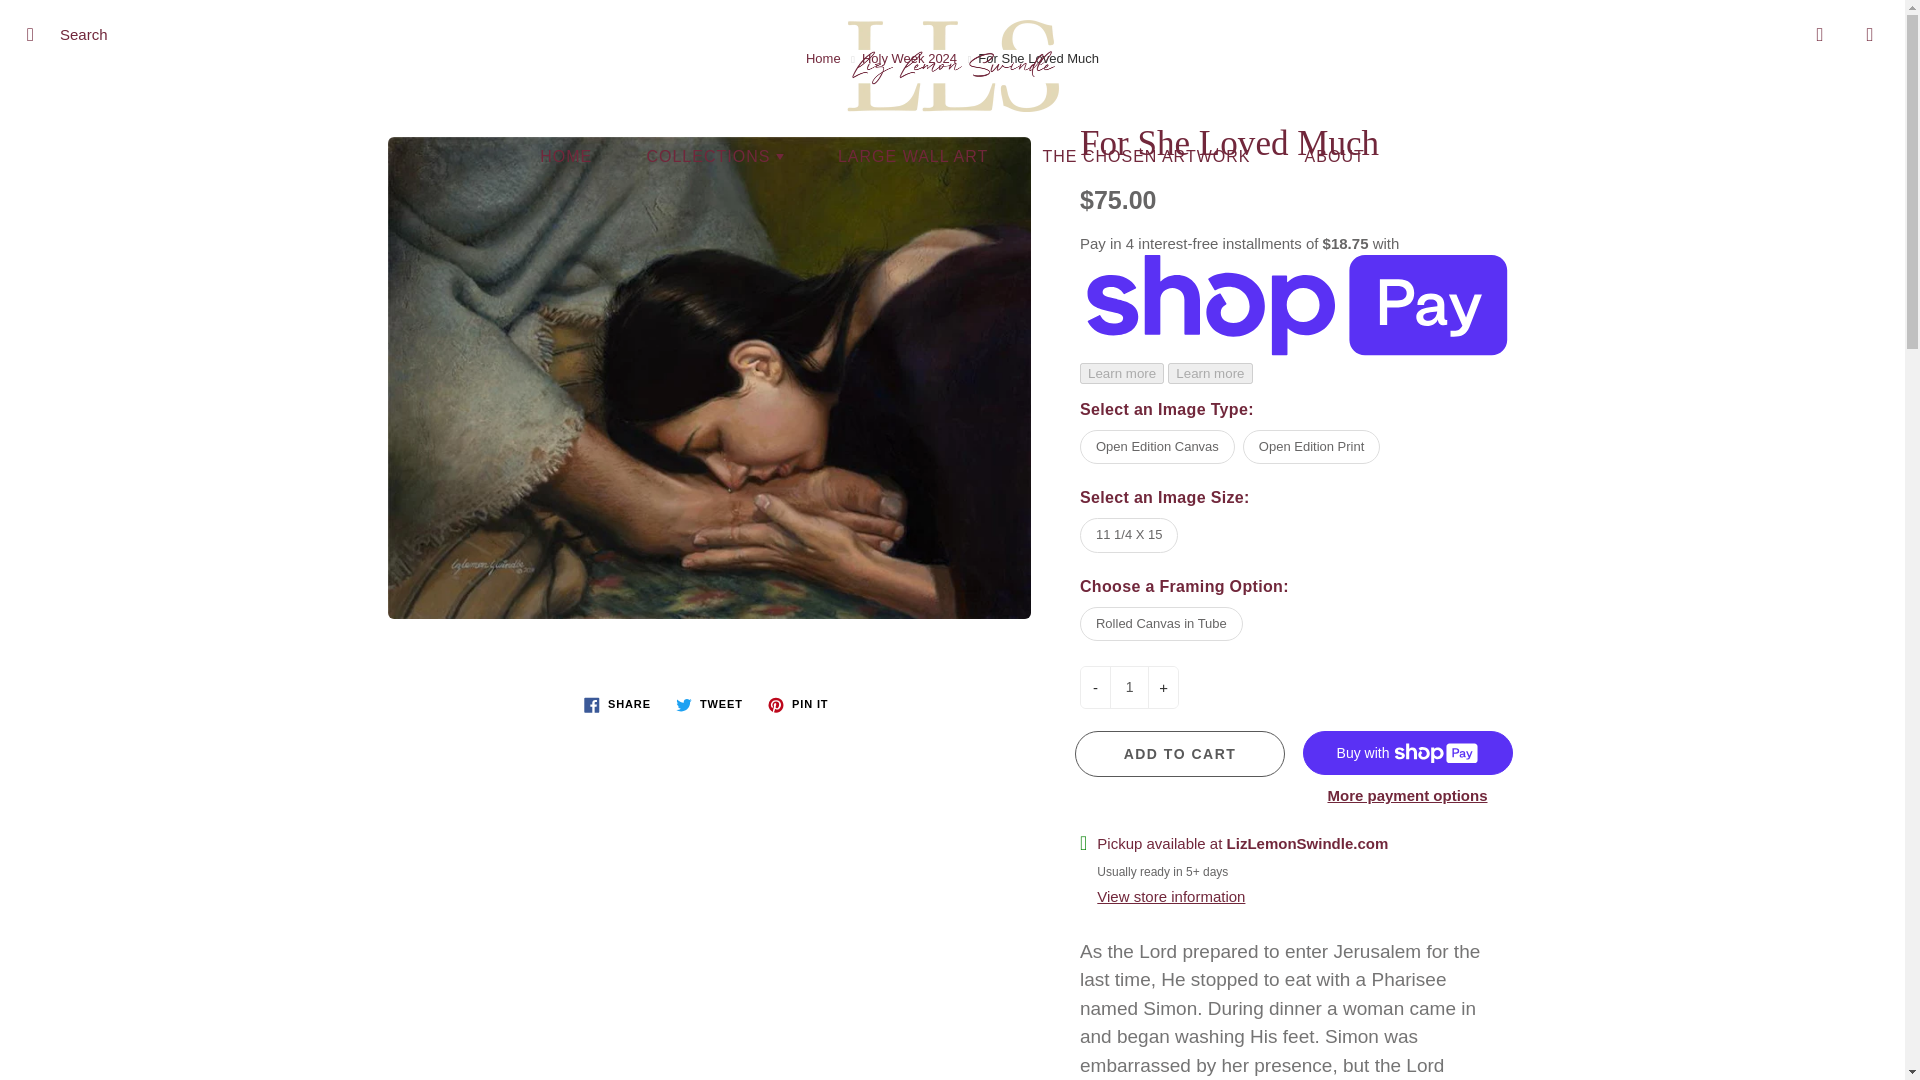  Describe the element at coordinates (709, 705) in the screenshot. I see `Tweet on Twitter` at that location.